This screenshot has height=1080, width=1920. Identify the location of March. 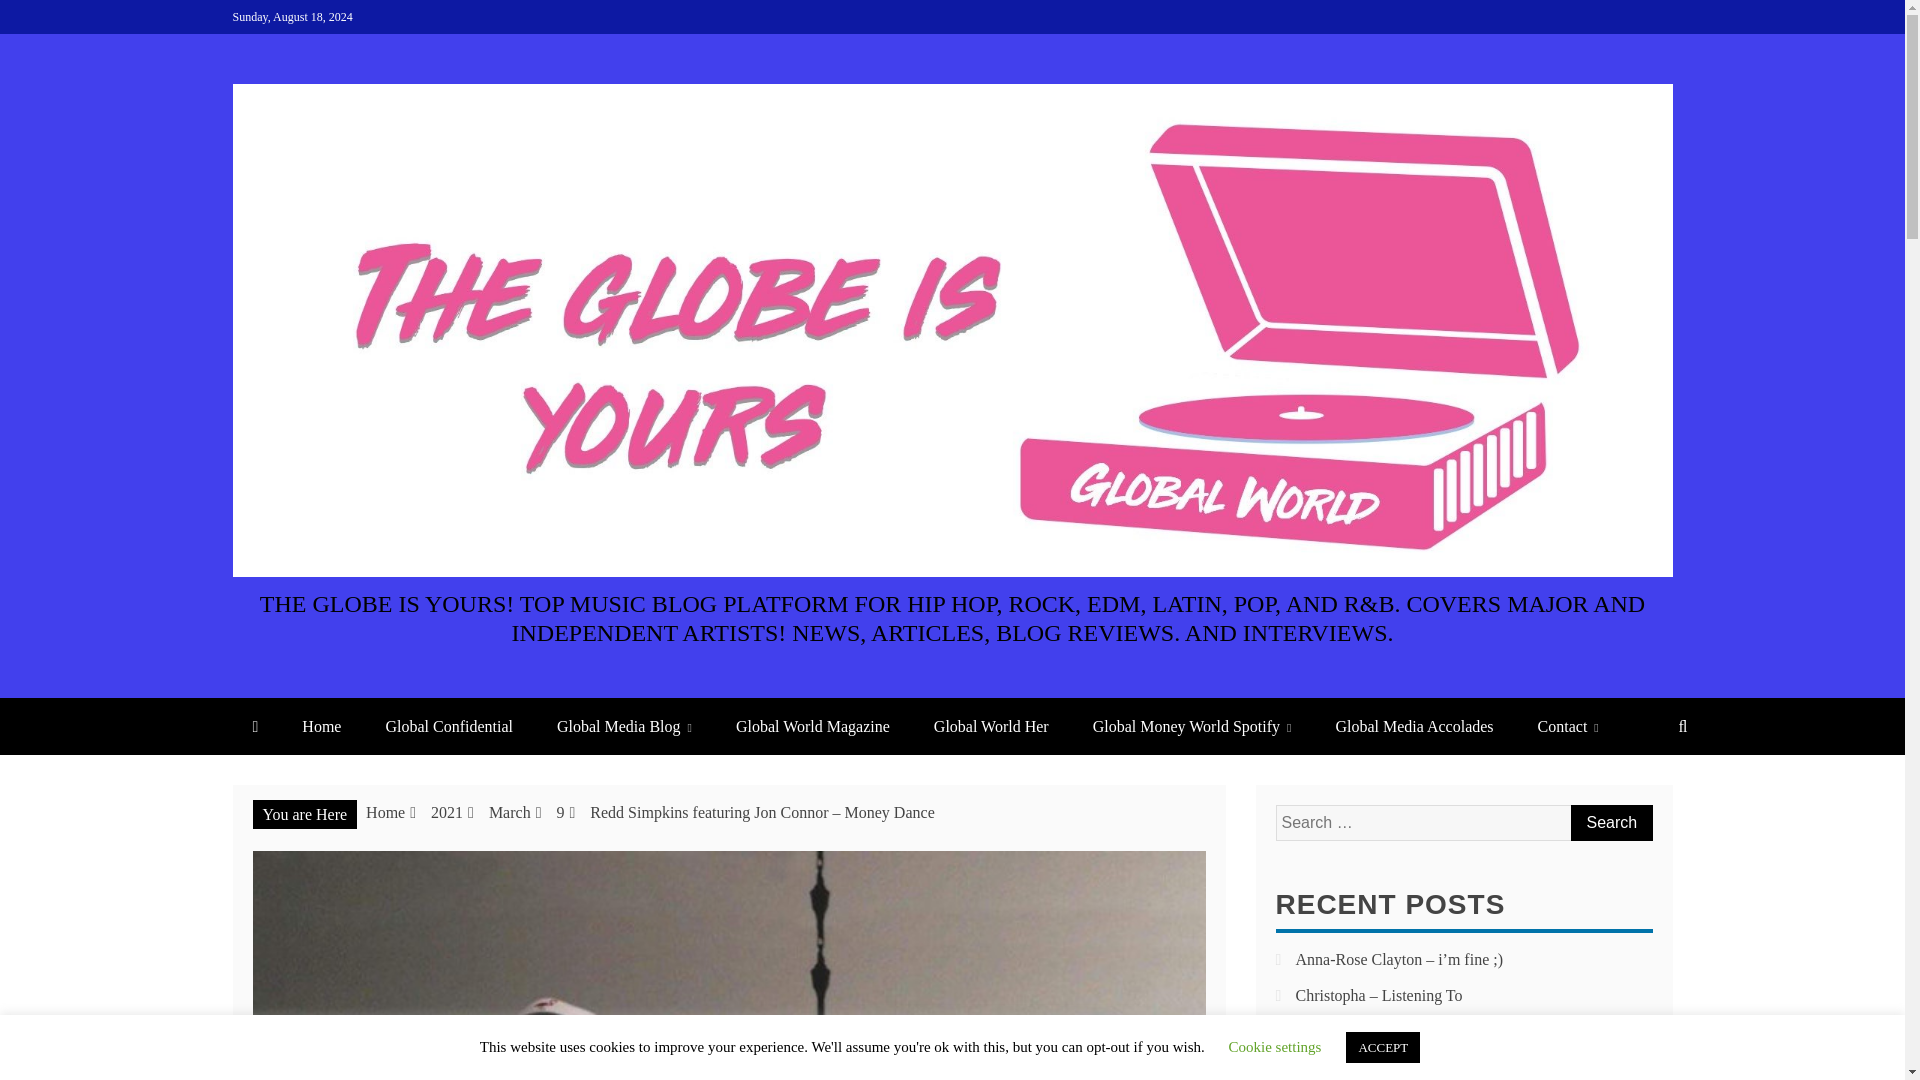
(510, 812).